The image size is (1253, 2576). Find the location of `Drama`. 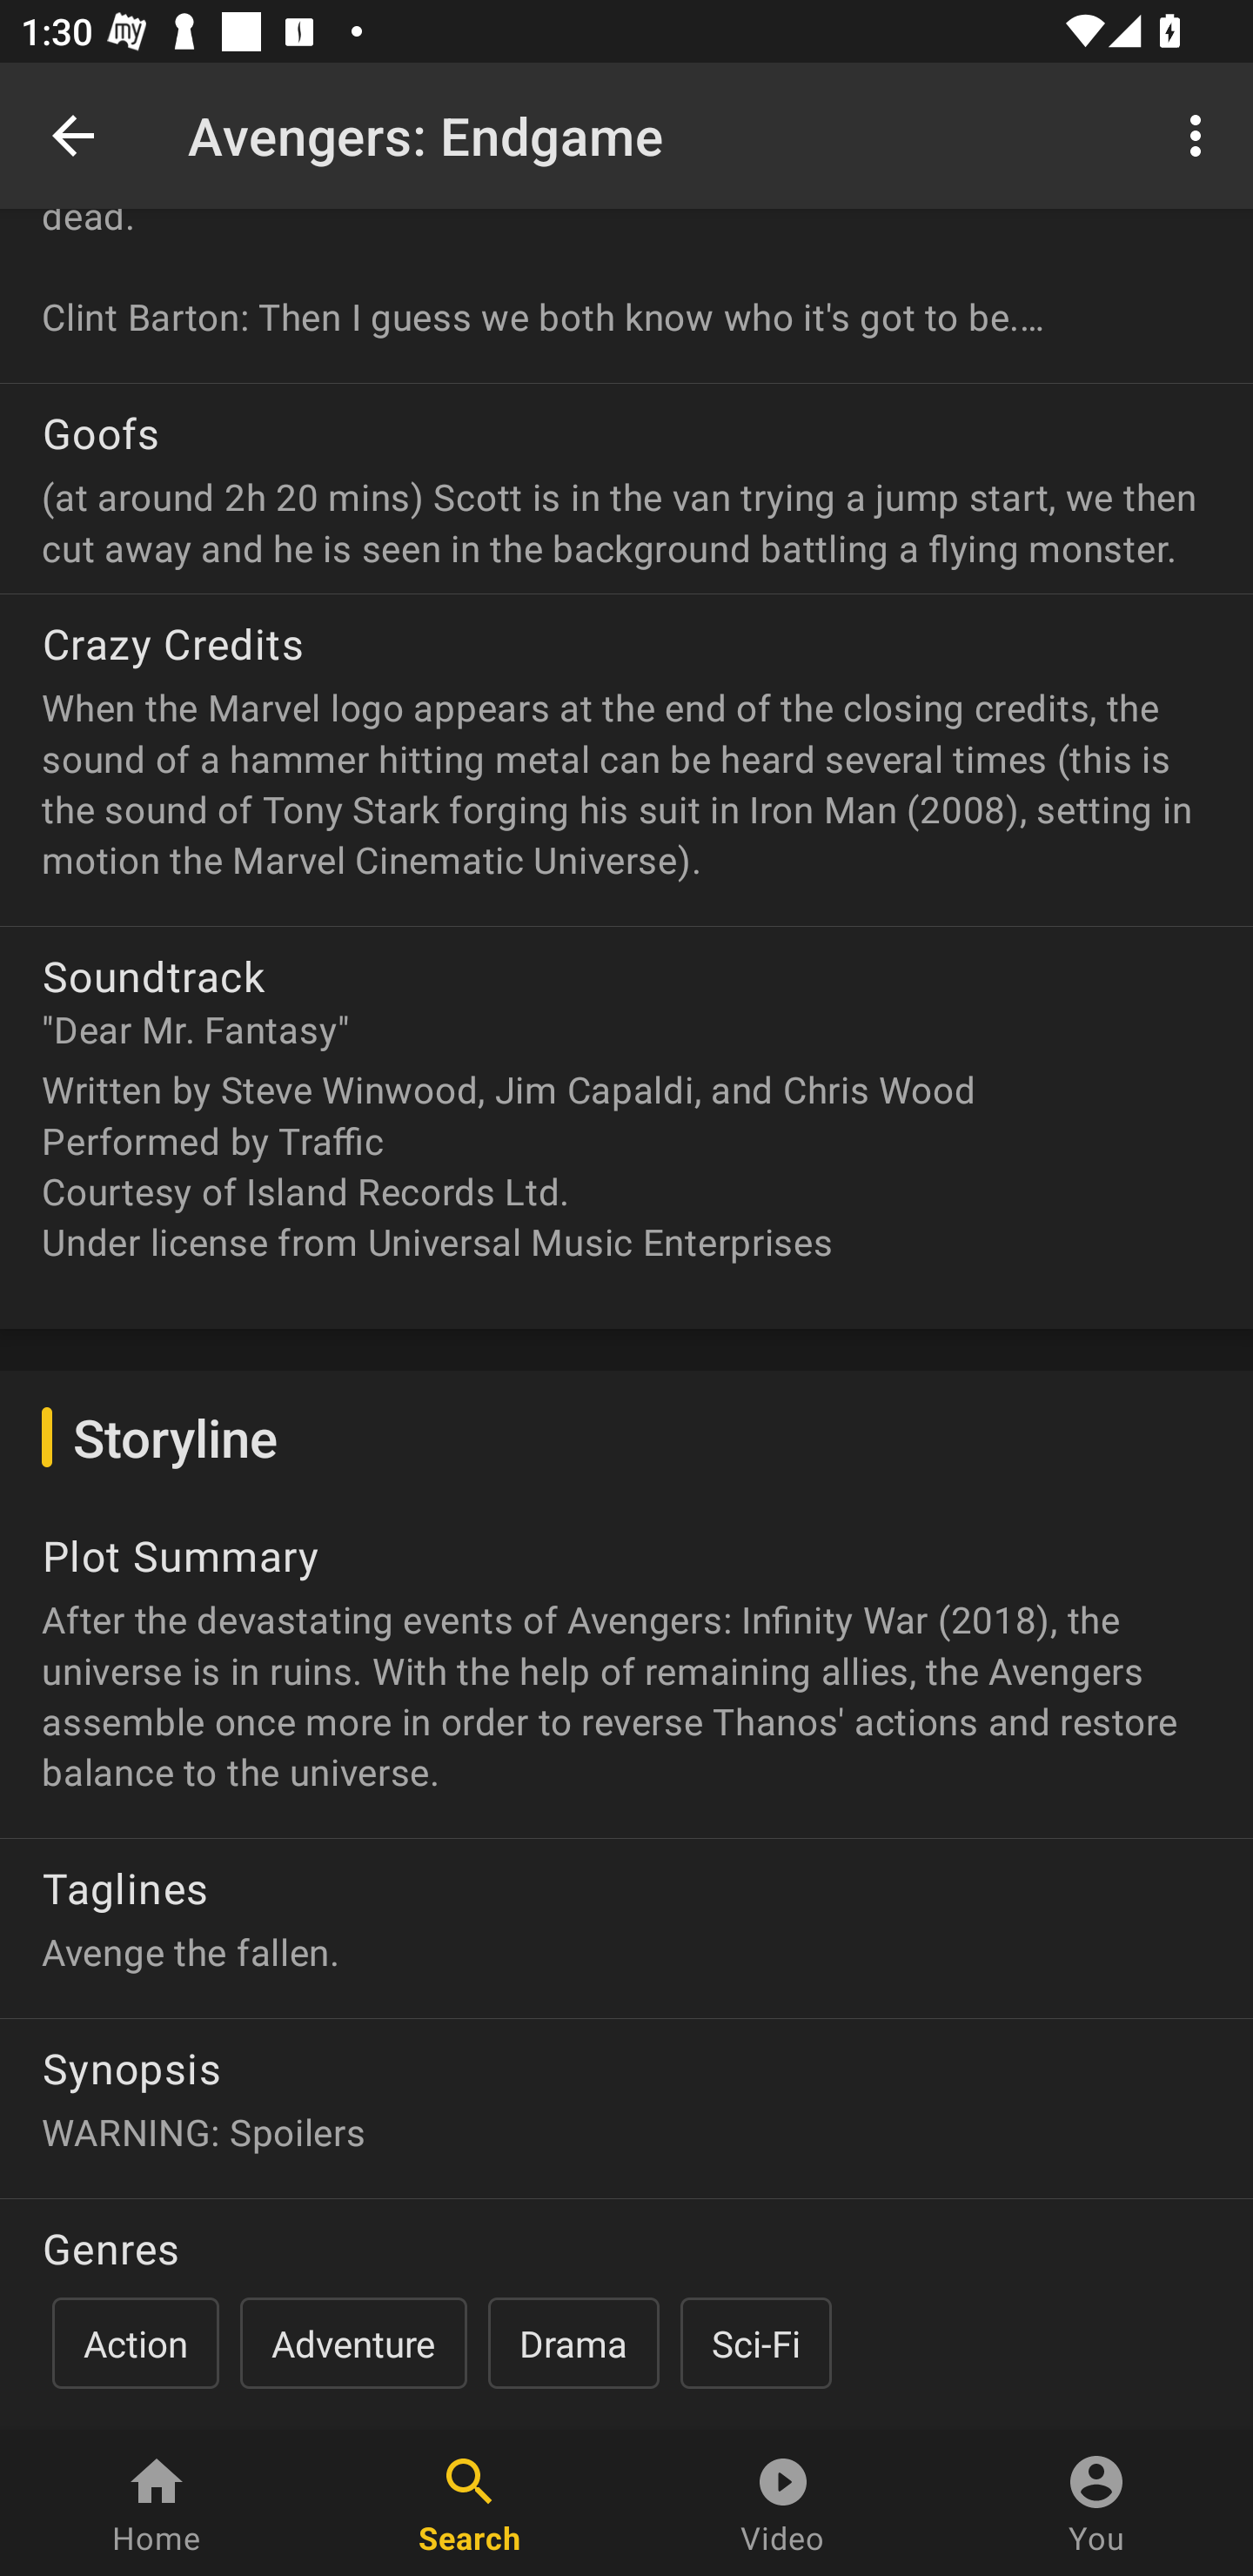

Drama is located at coordinates (573, 2343).